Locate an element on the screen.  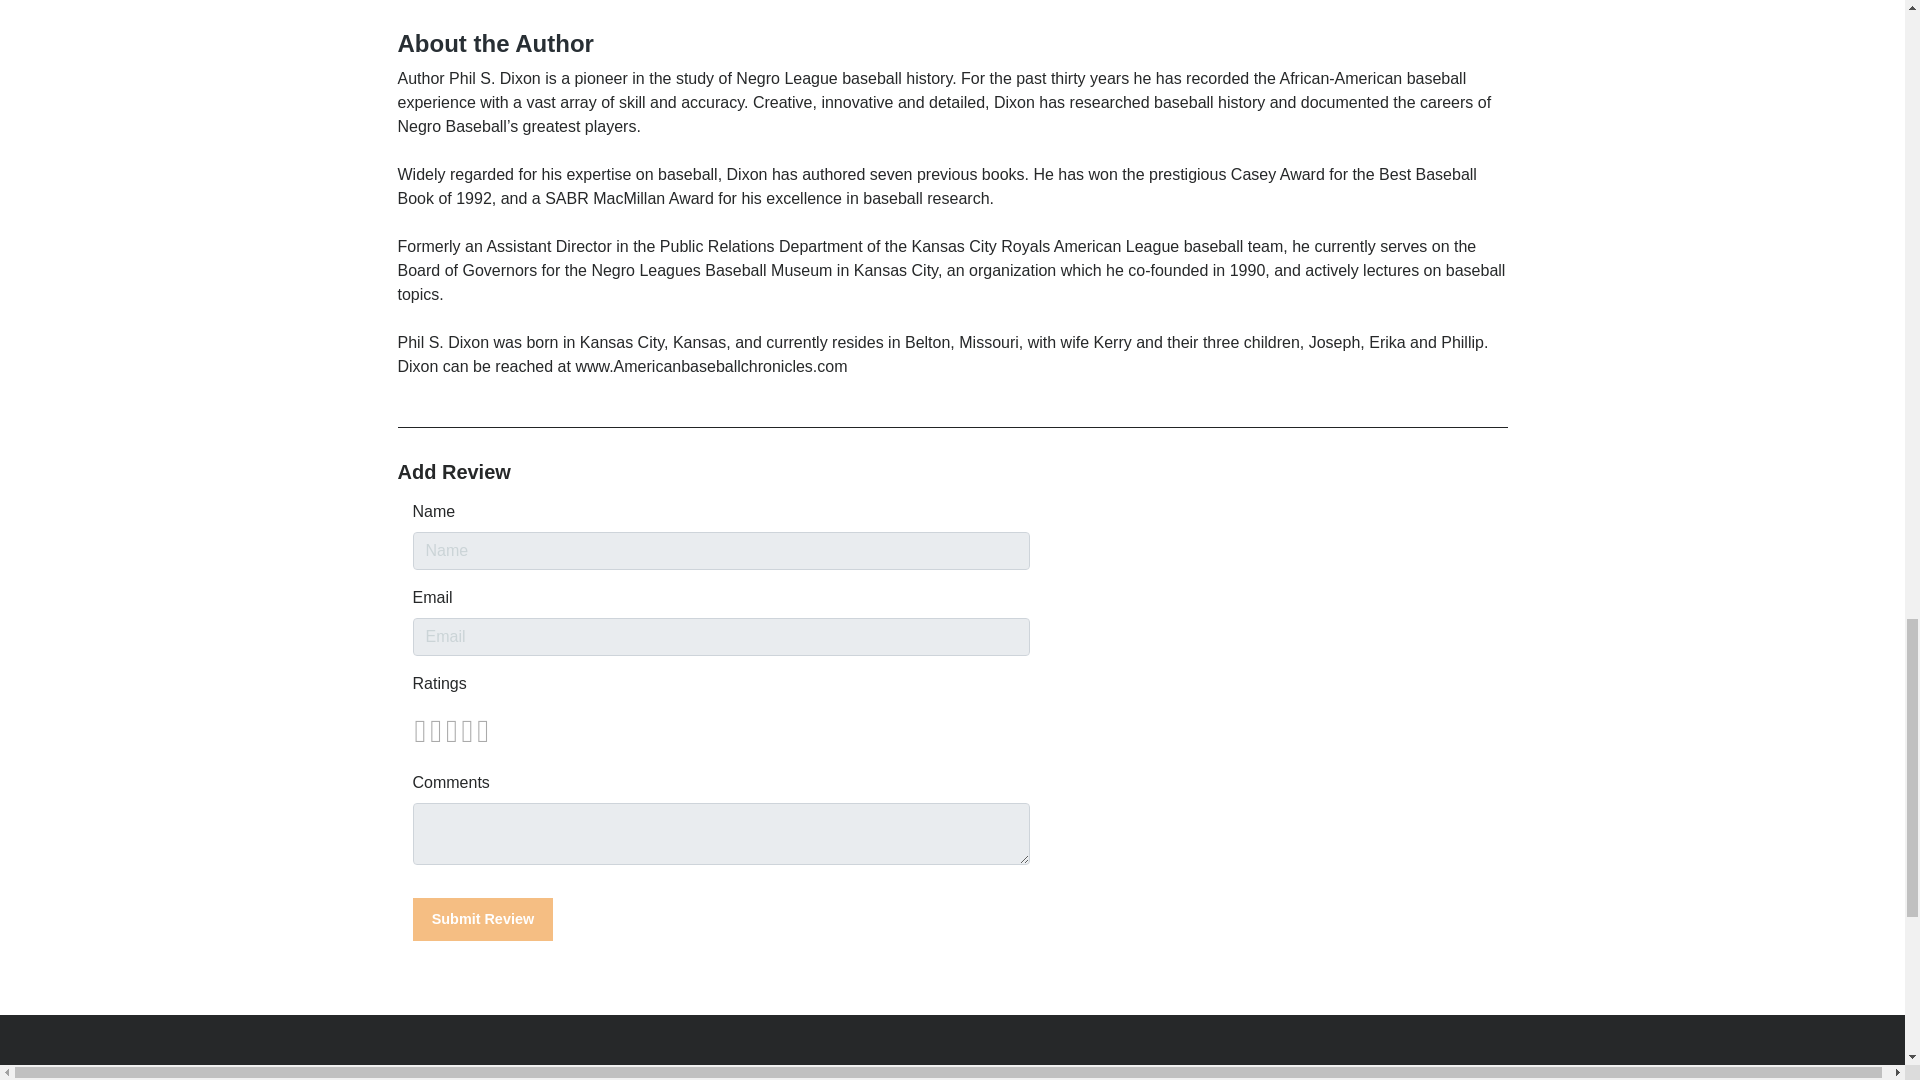
Submit Review is located at coordinates (482, 918).